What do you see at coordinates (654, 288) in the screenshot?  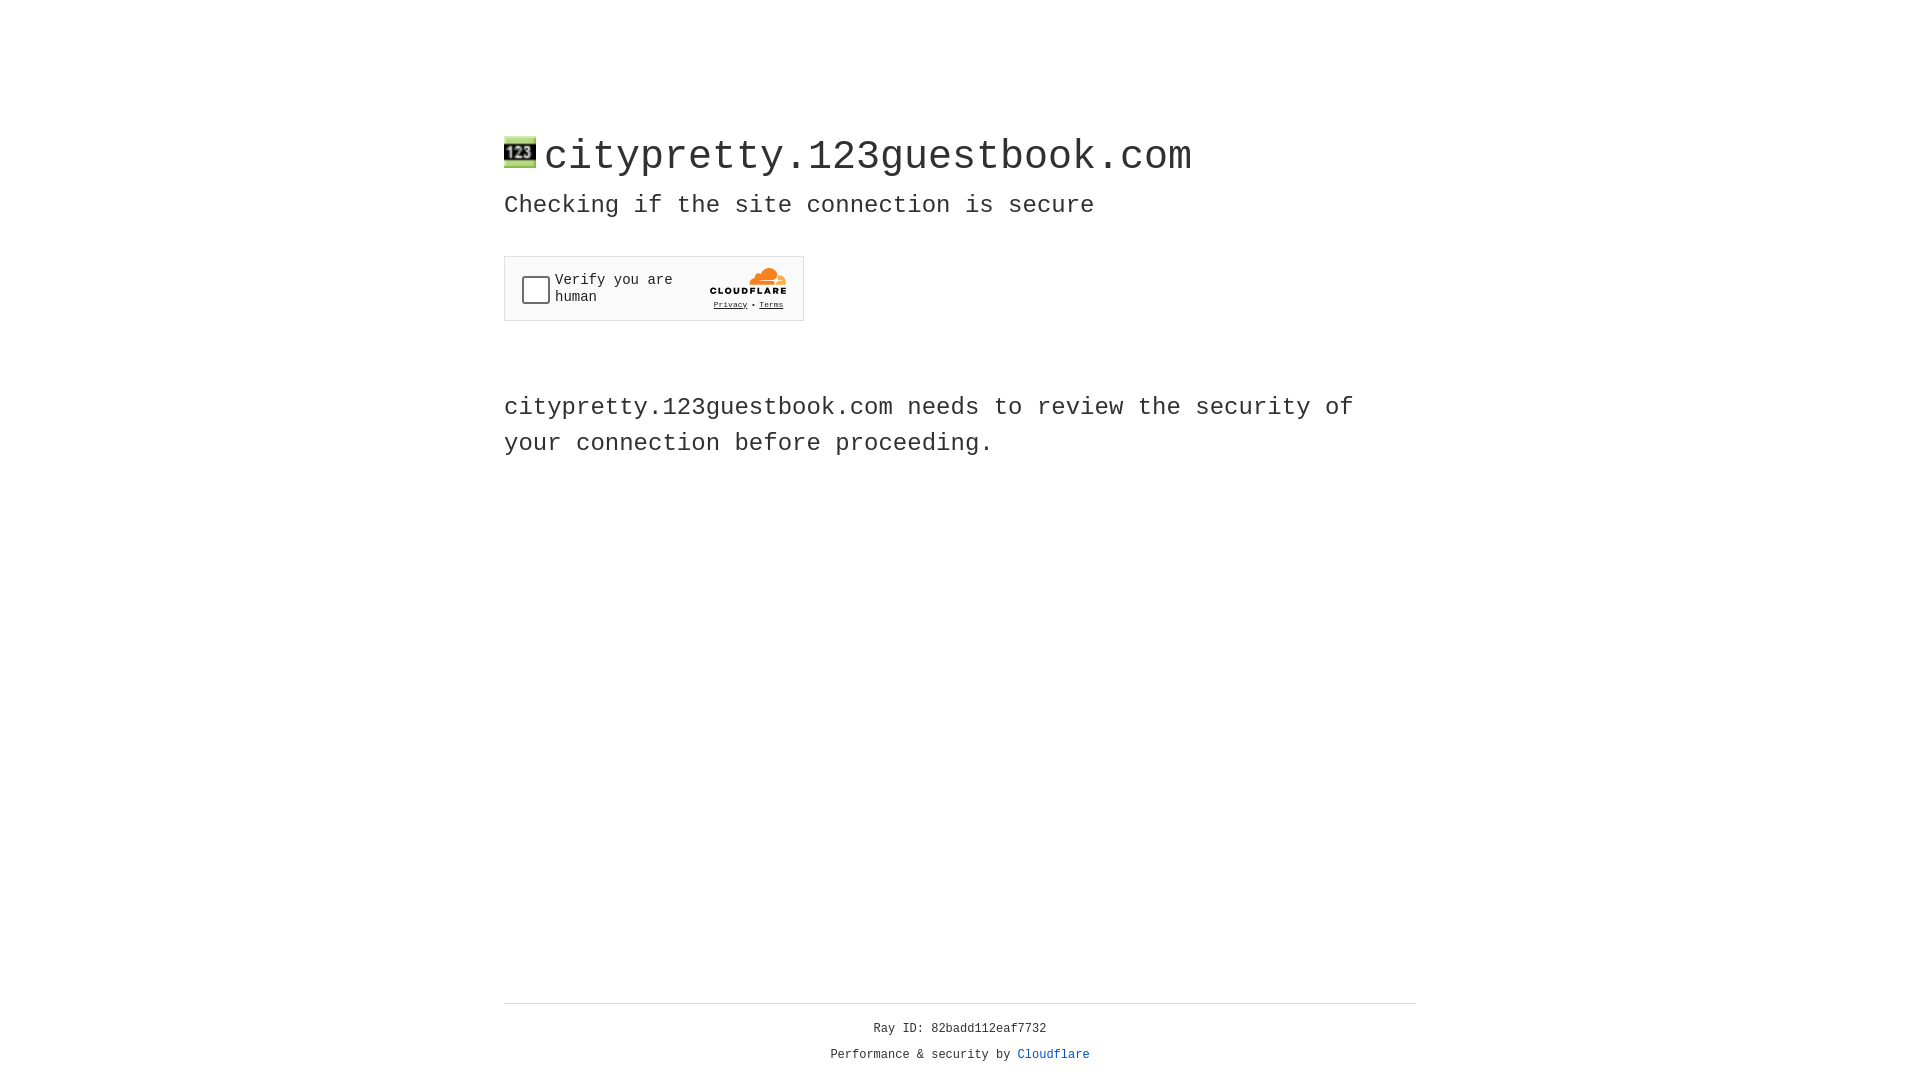 I see `Widget containing a Cloudflare security challenge` at bounding box center [654, 288].